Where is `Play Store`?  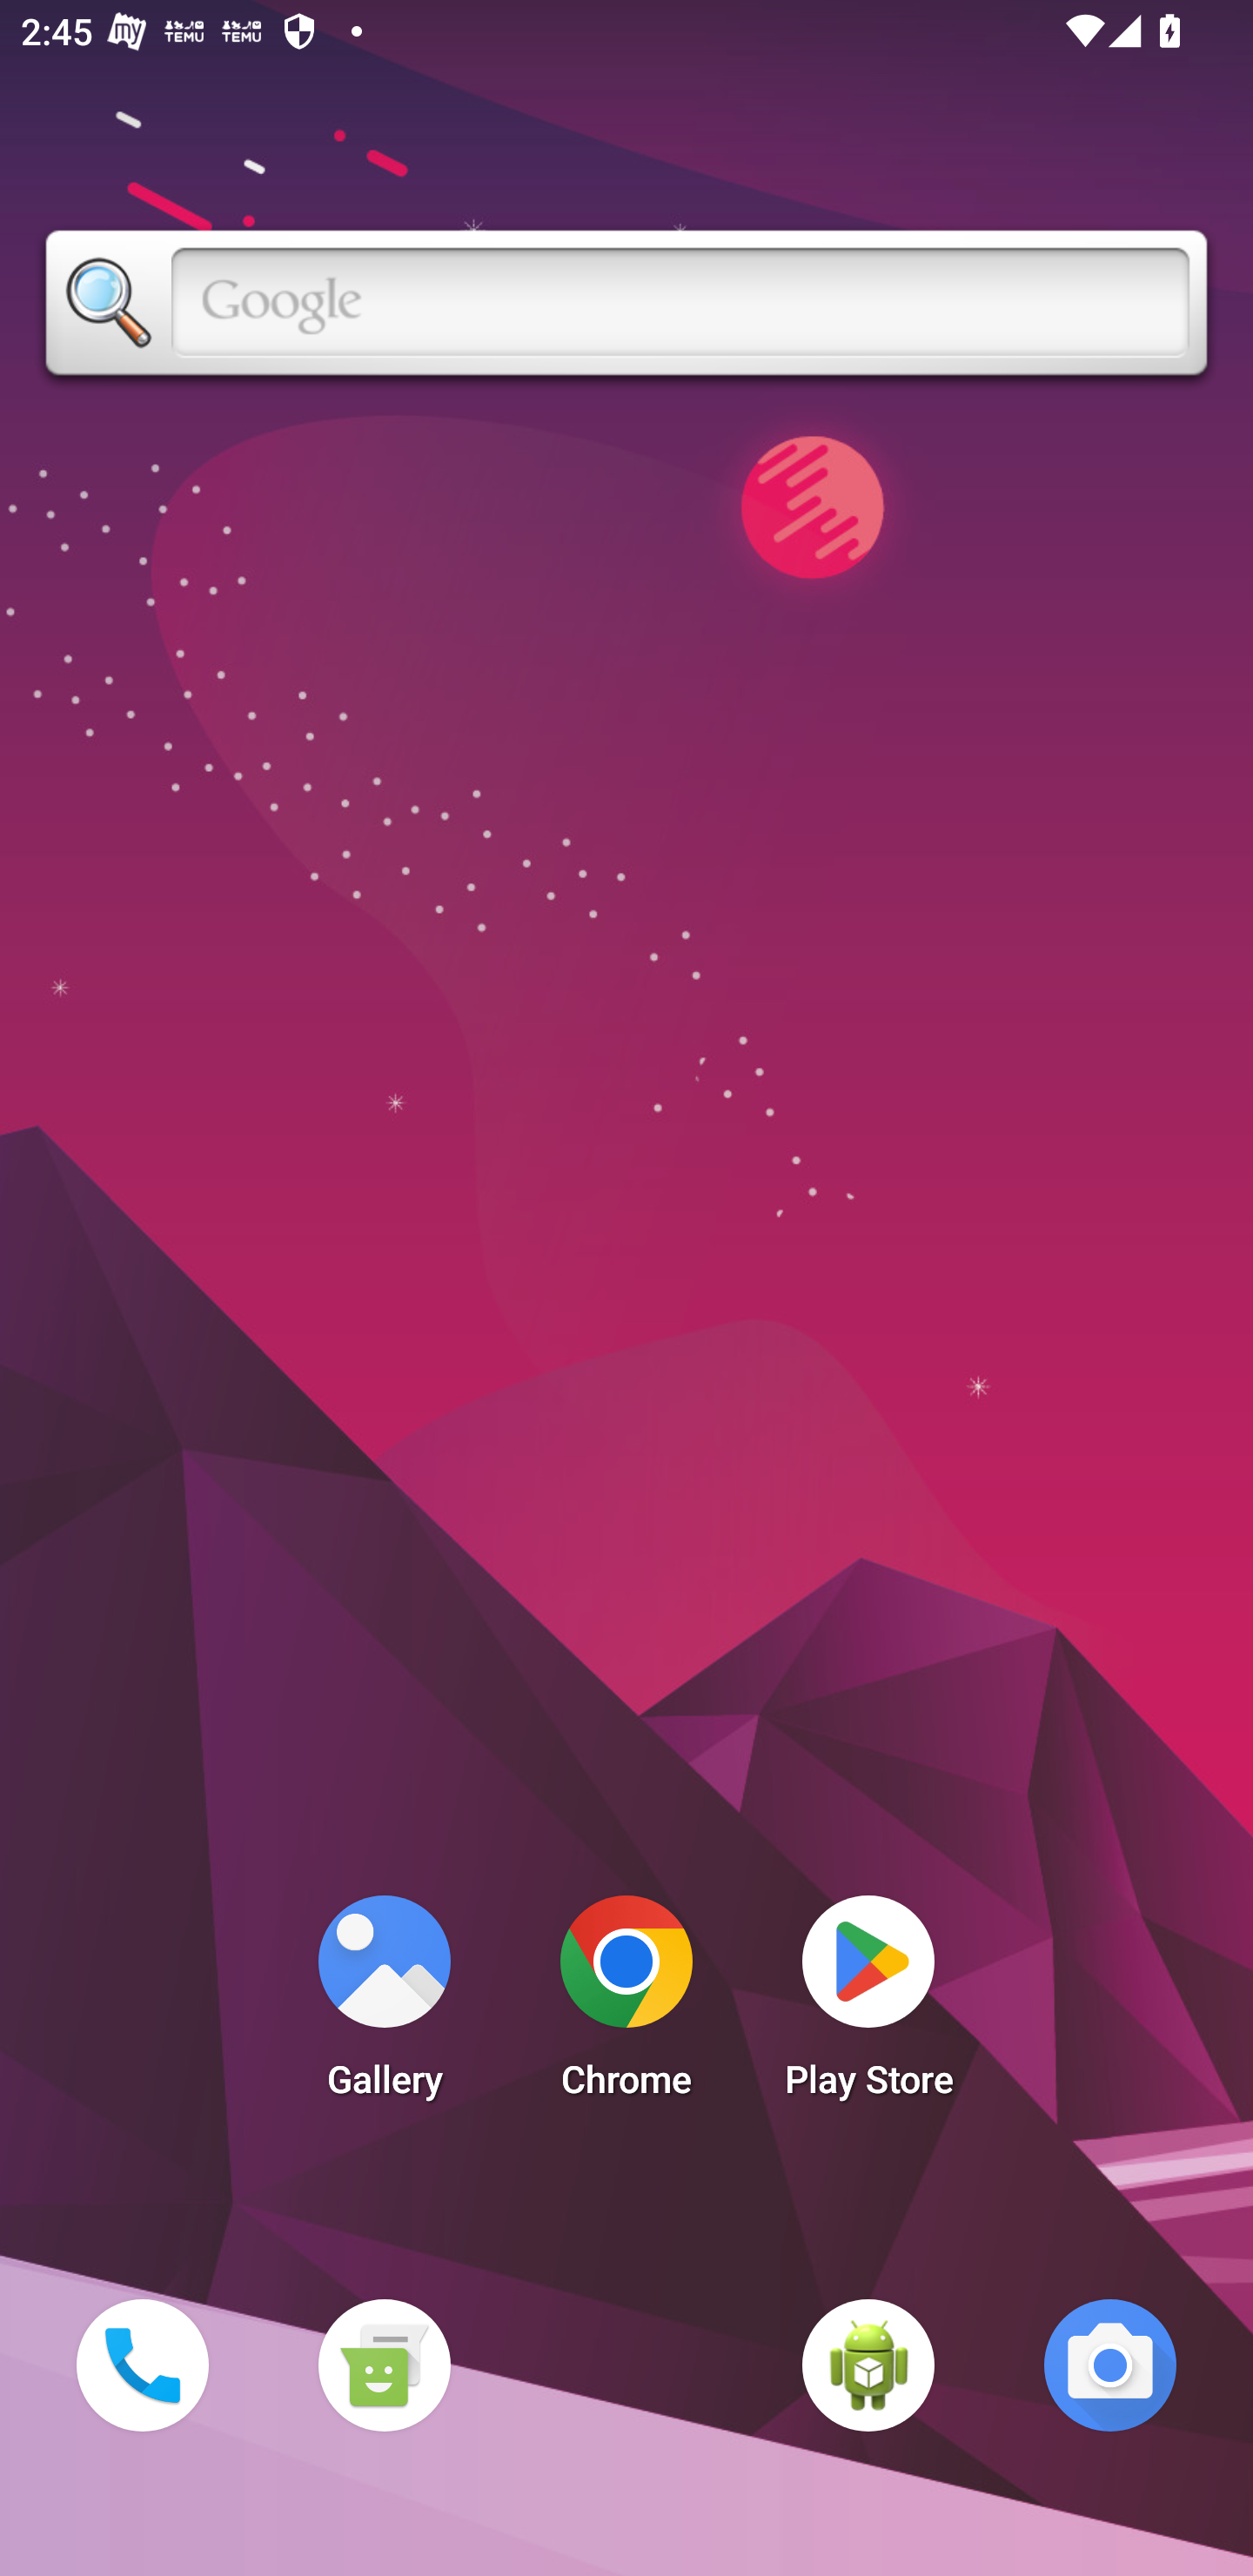
Play Store is located at coordinates (868, 2005).